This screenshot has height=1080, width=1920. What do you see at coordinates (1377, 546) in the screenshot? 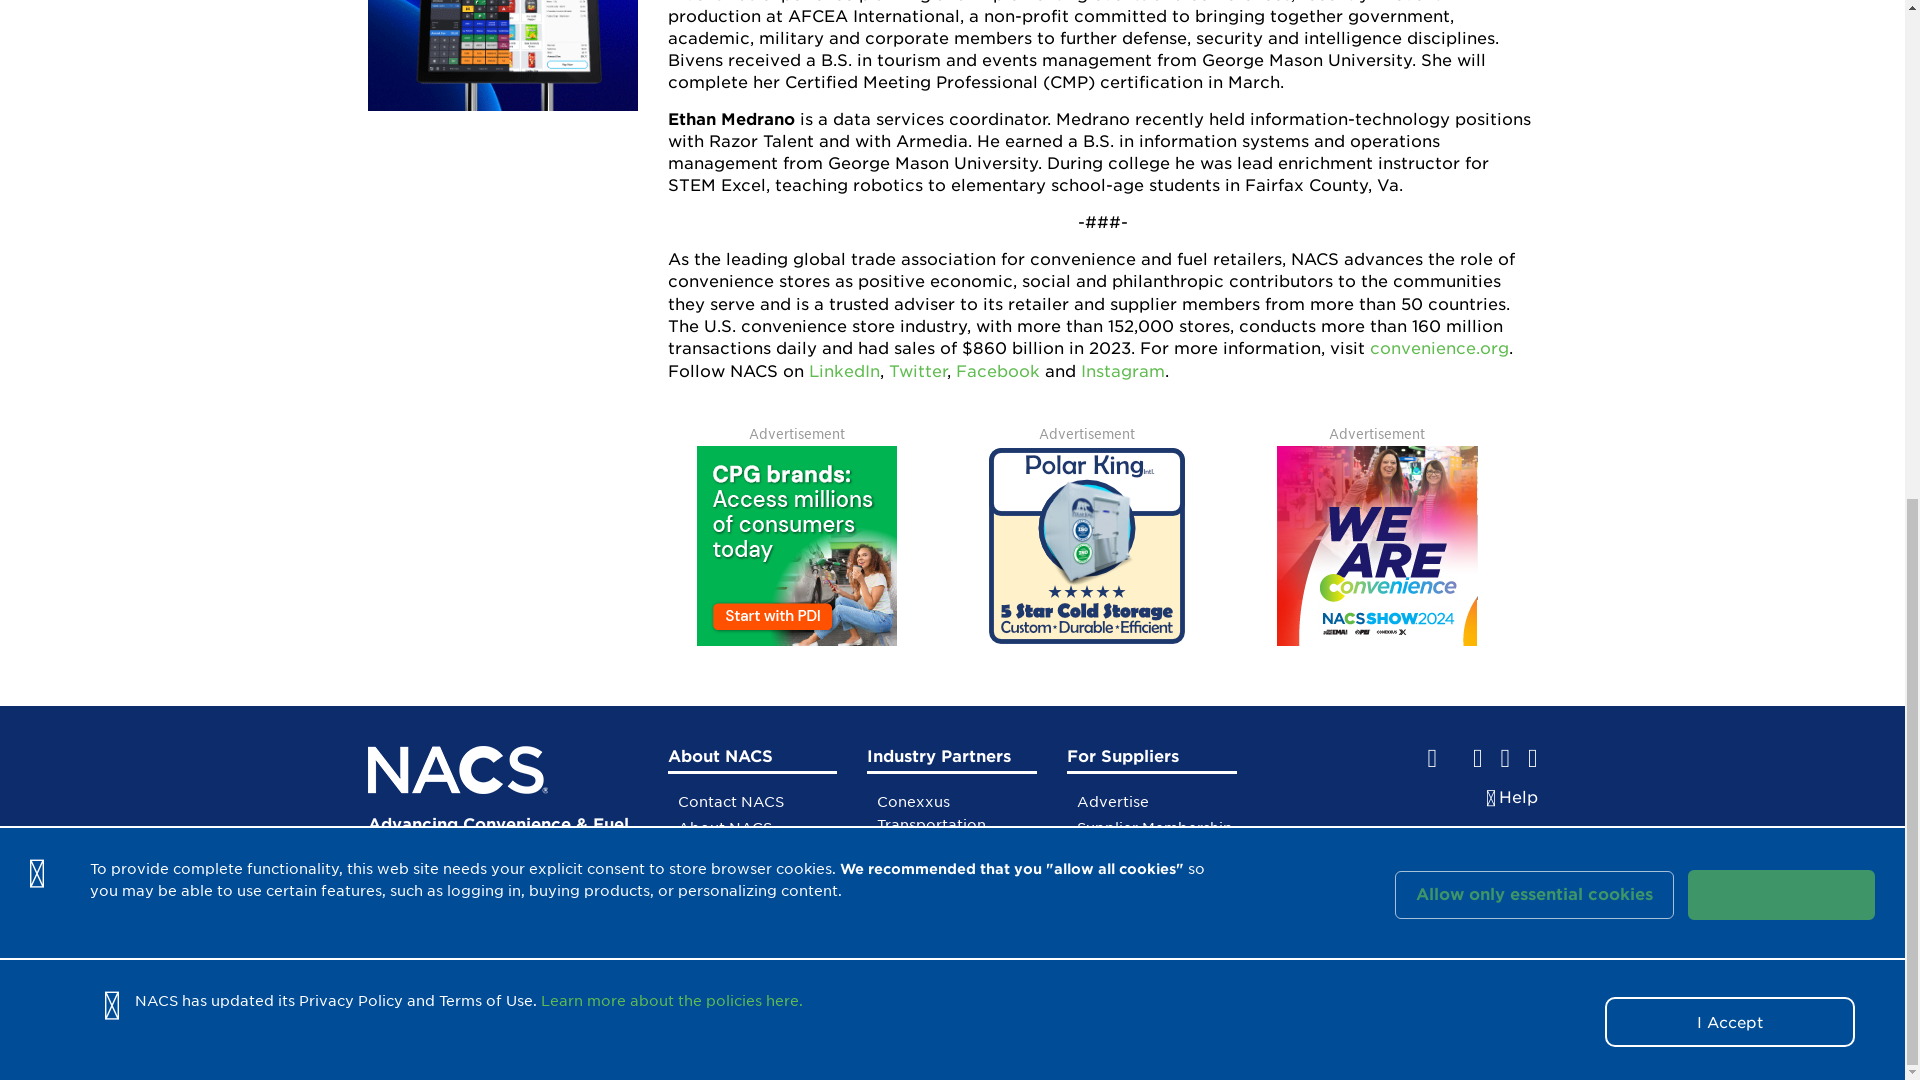
I see `NACS Show 2024 Ad` at bounding box center [1377, 546].